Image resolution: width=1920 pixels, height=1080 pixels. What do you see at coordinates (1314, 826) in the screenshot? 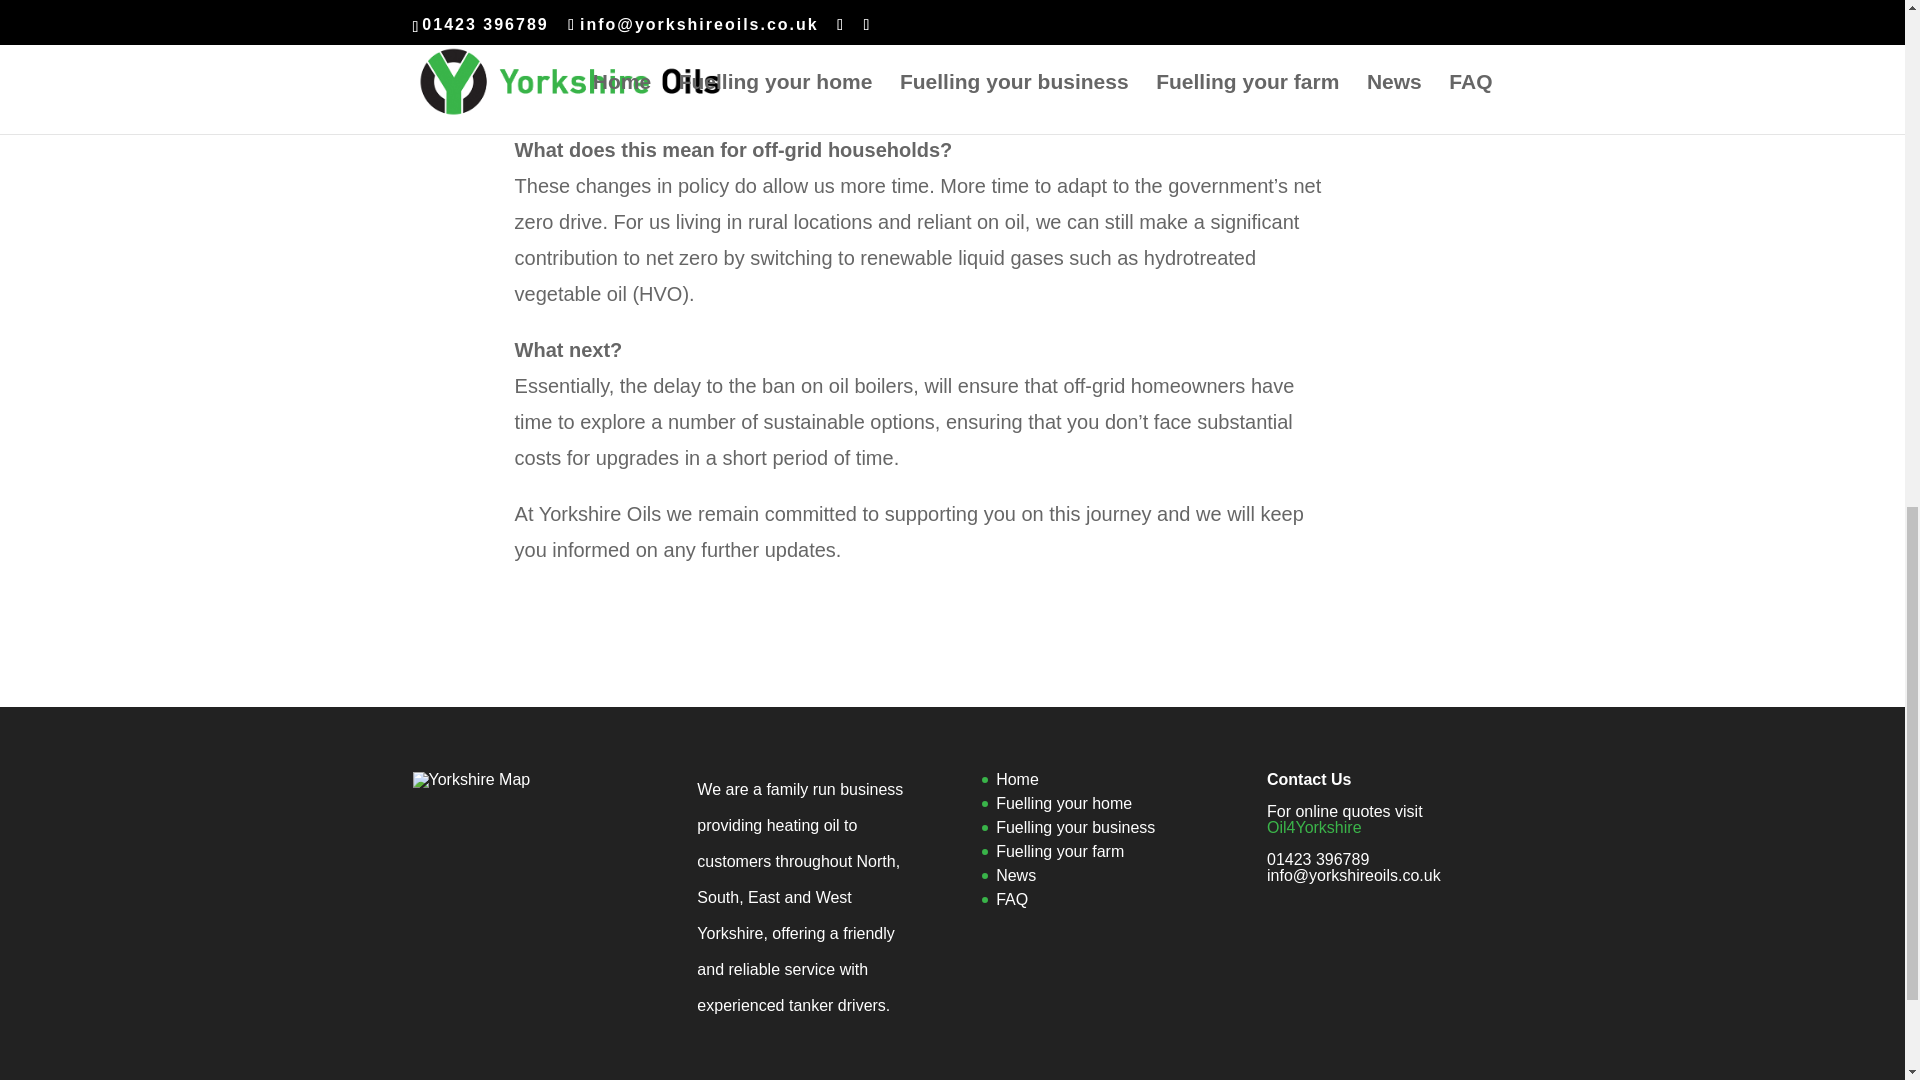
I see `Oil4Yorkshire` at bounding box center [1314, 826].